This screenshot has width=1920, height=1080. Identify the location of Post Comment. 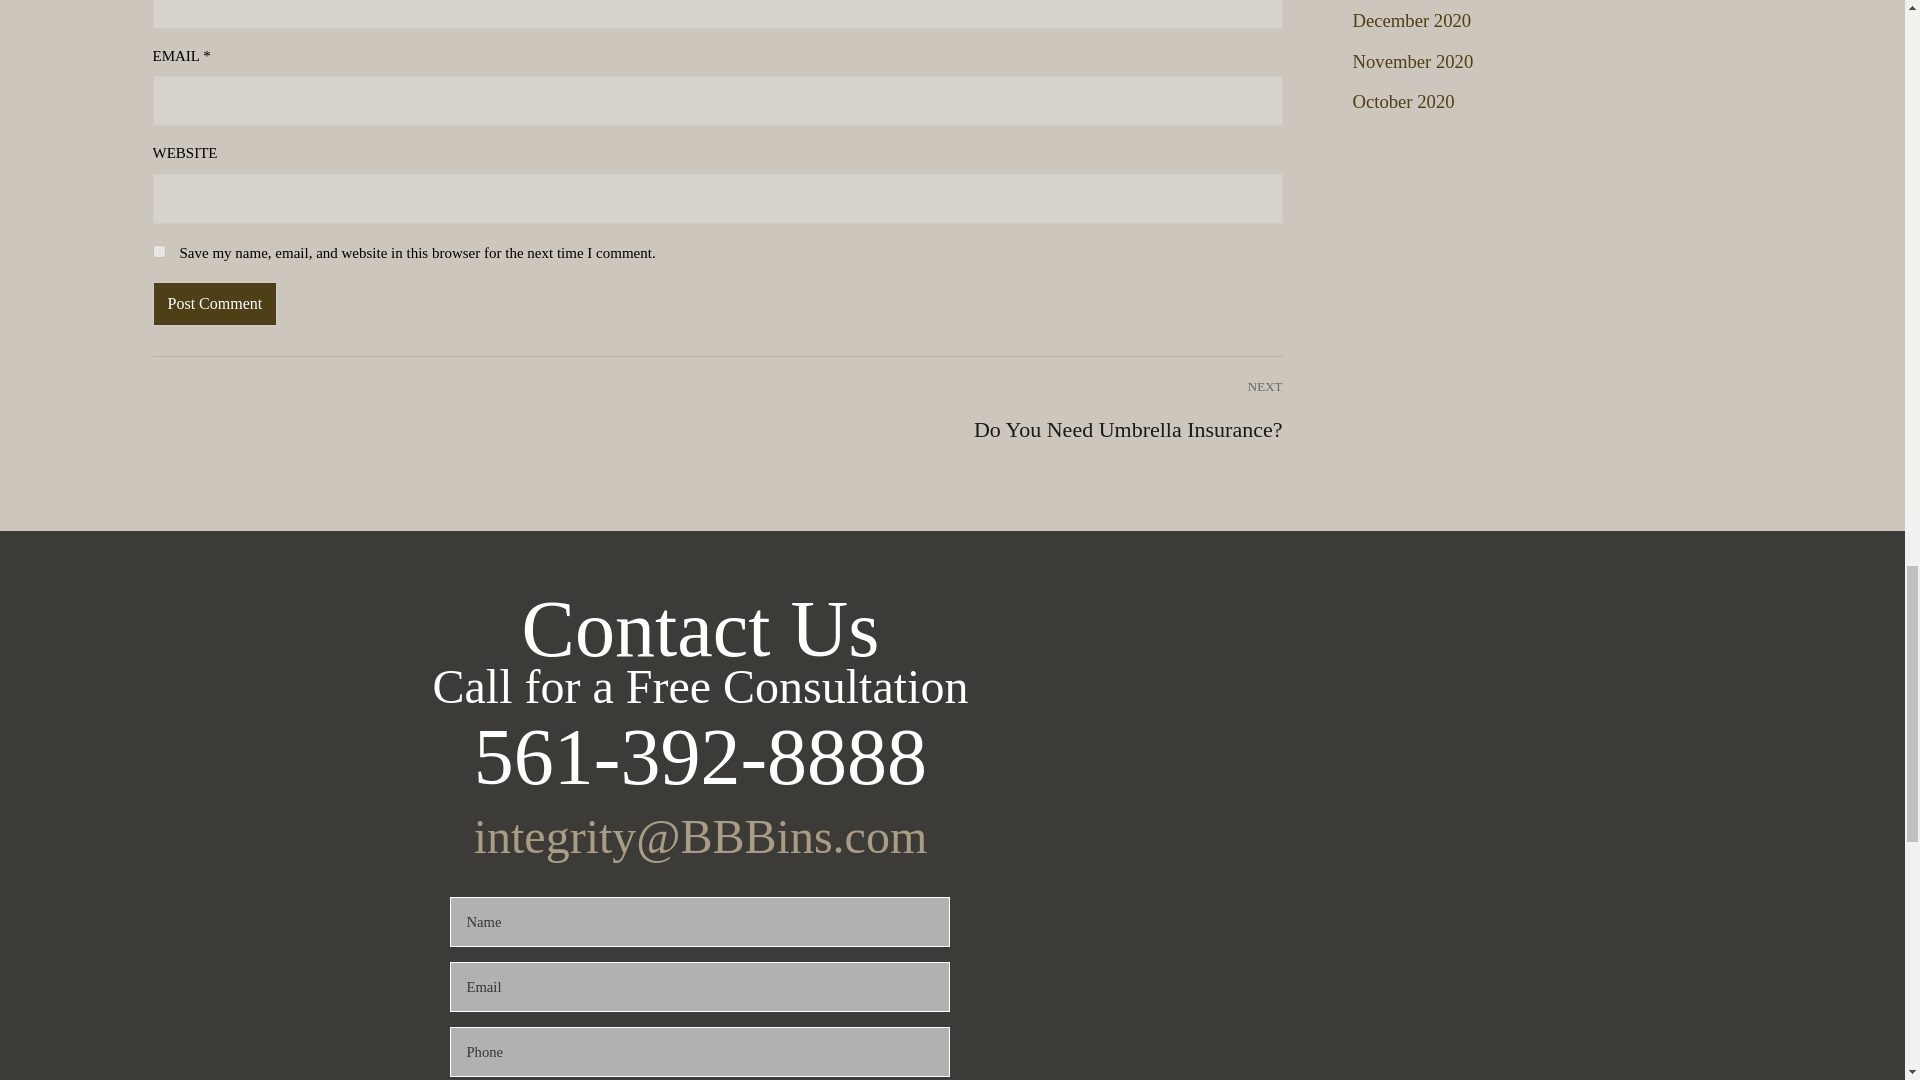
(214, 304).